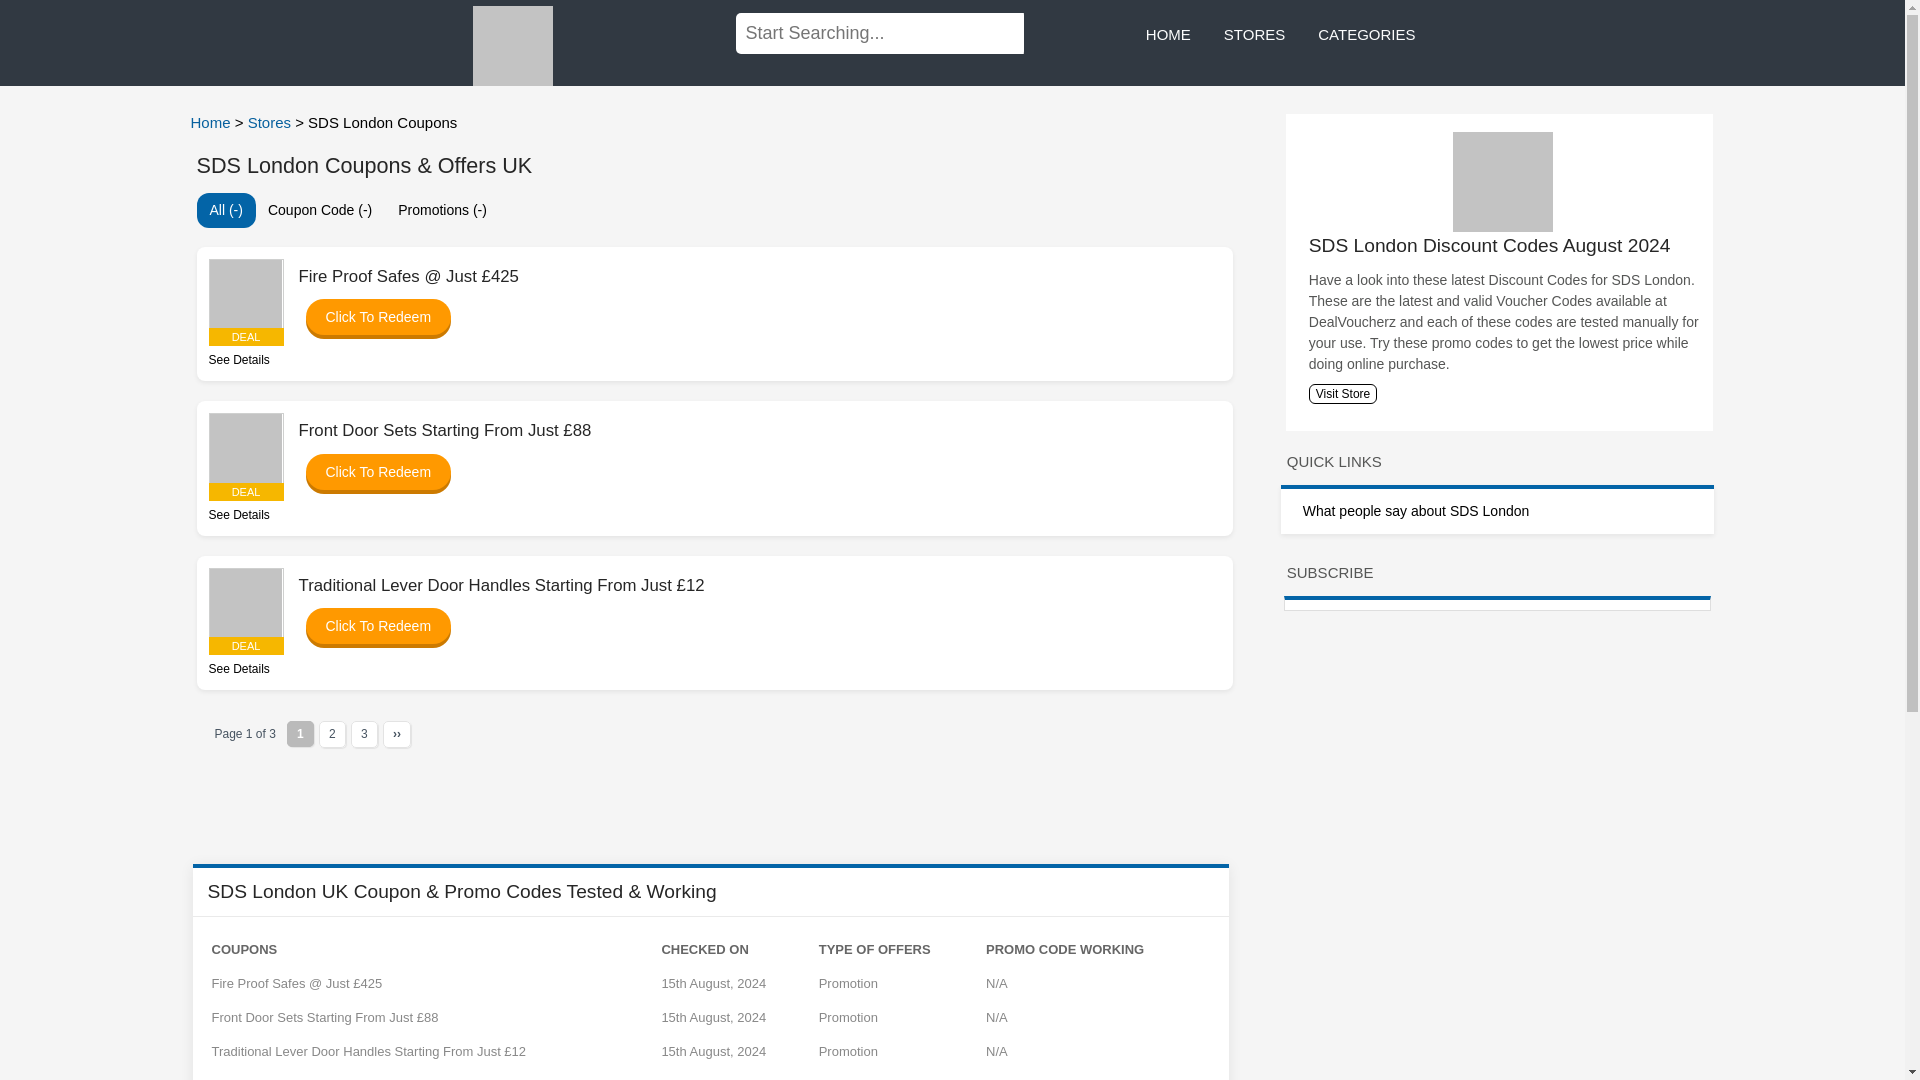 The image size is (1920, 1080). I want to click on CATEGORIES, so click(1366, 36).